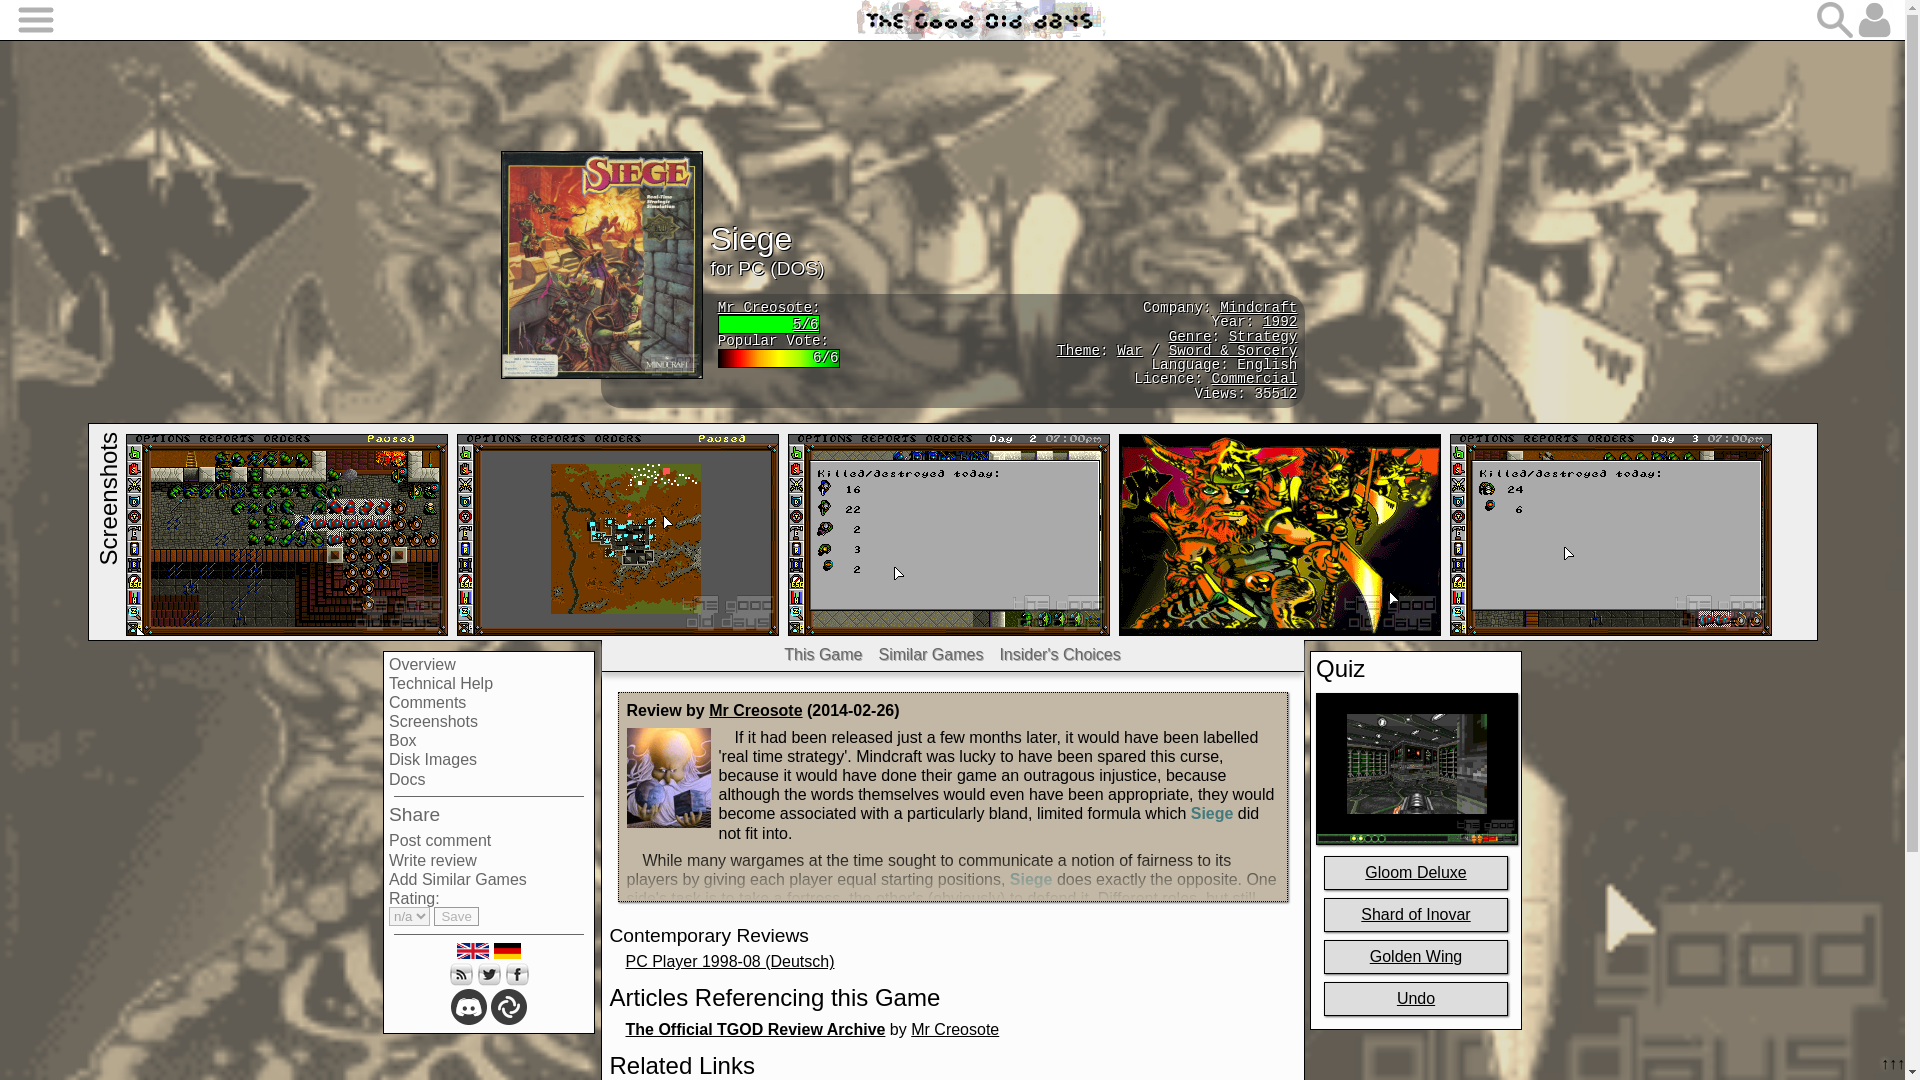 The height and width of the screenshot is (1080, 1920). Describe the element at coordinates (1254, 378) in the screenshot. I see `Commercial` at that location.